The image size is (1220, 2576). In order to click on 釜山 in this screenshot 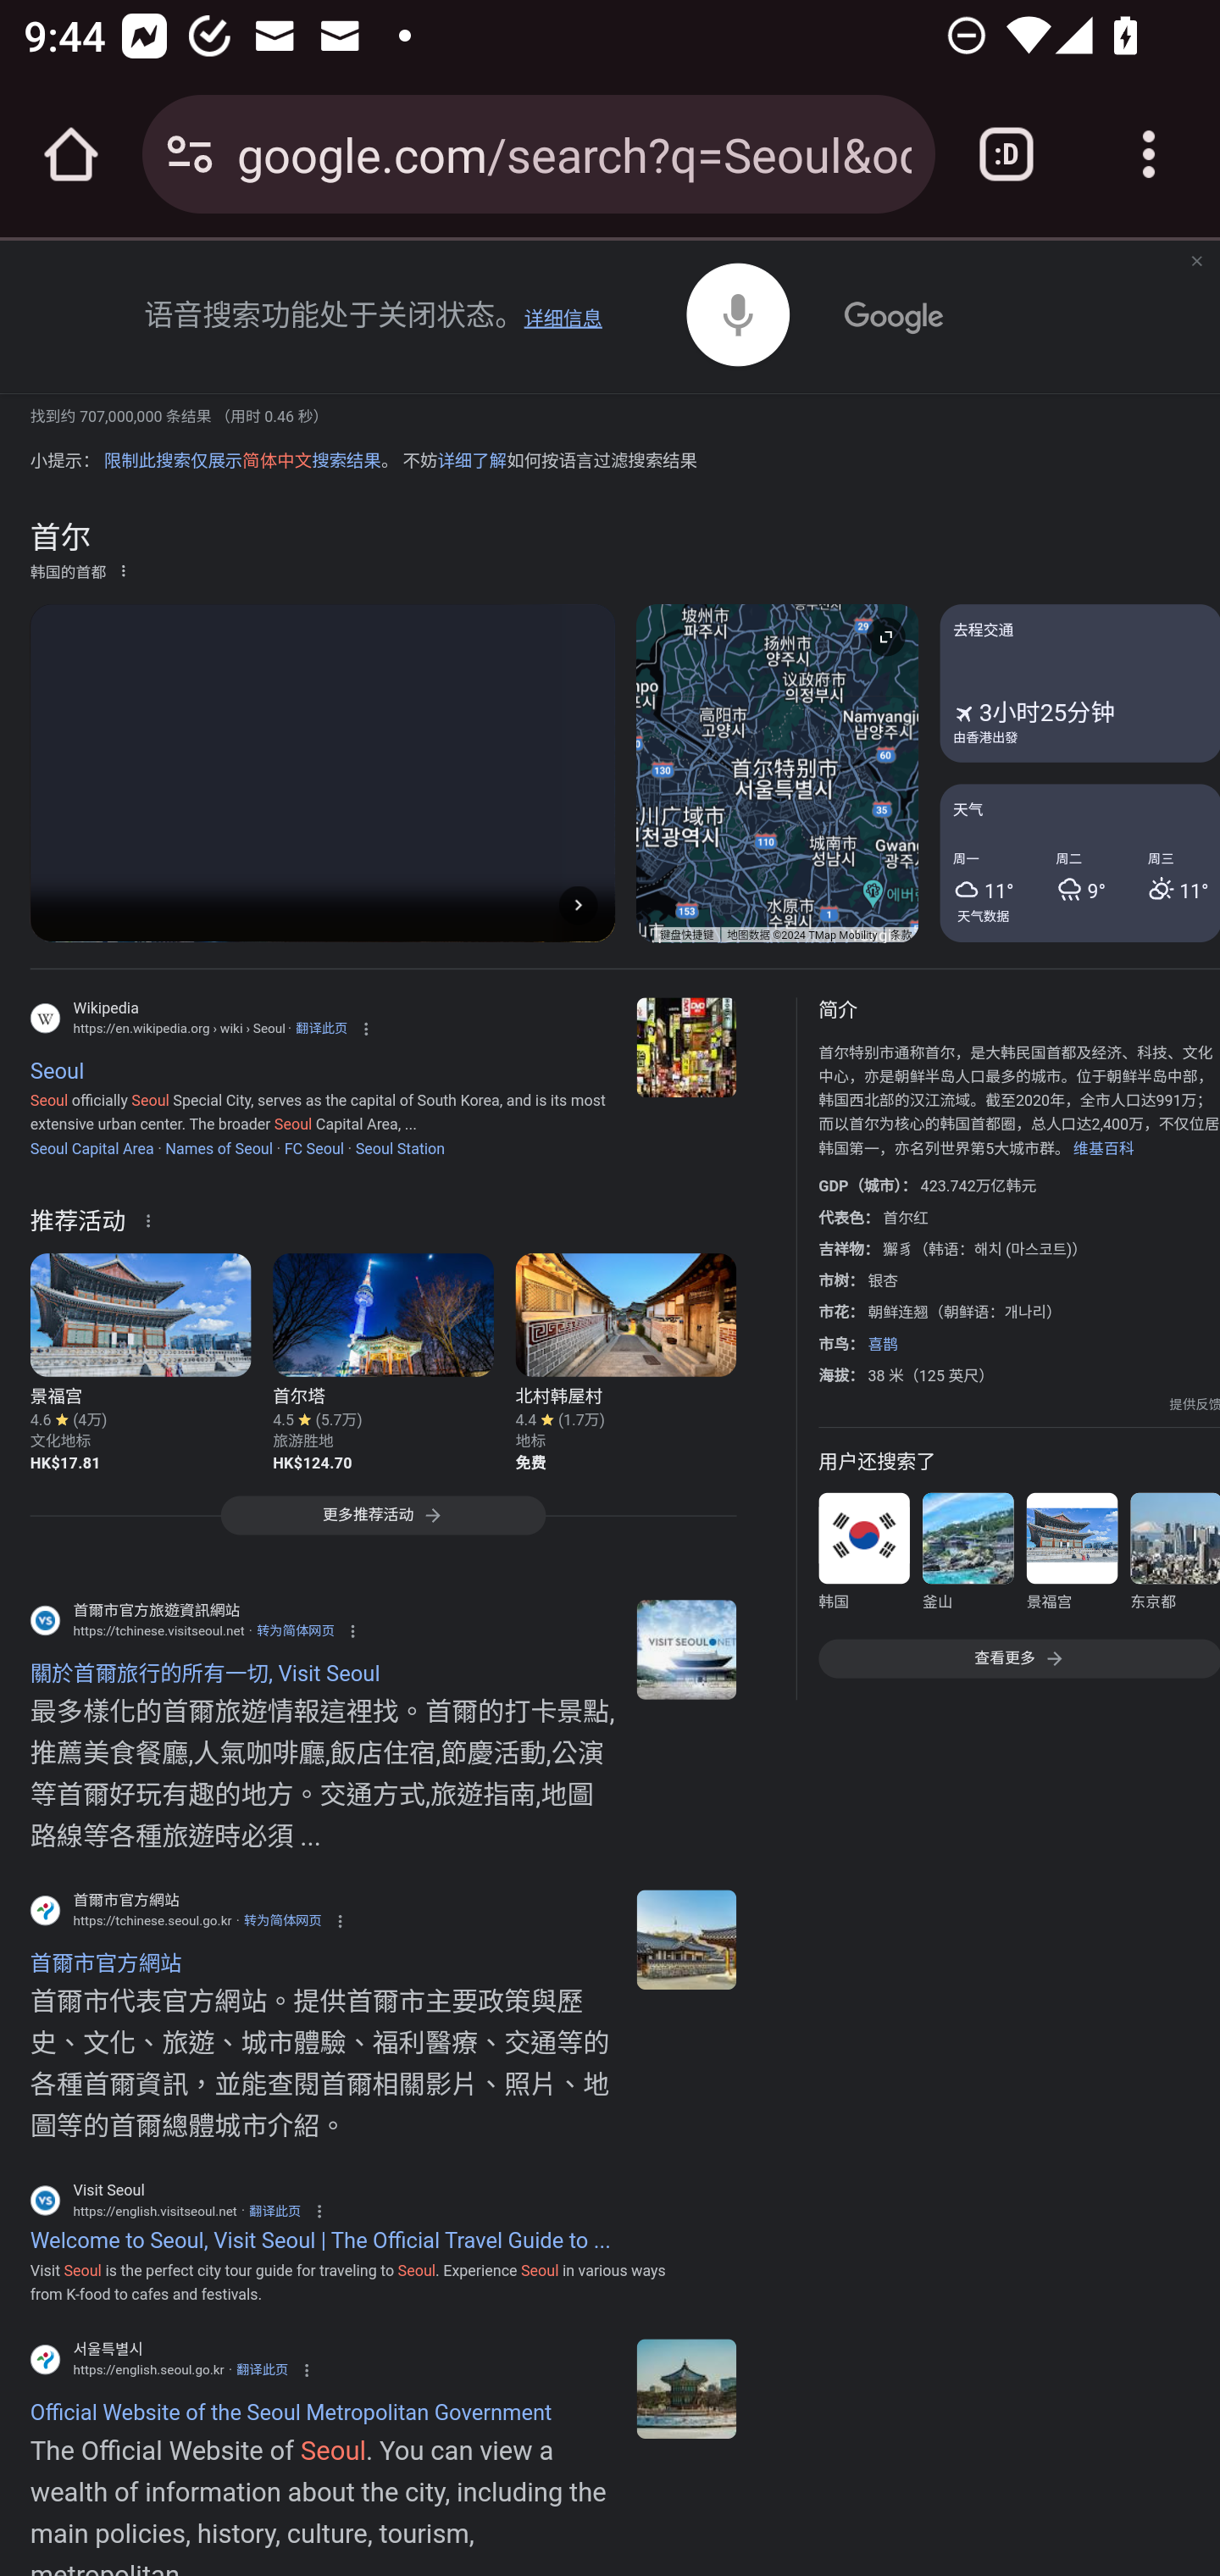, I will do `click(968, 1557)`.